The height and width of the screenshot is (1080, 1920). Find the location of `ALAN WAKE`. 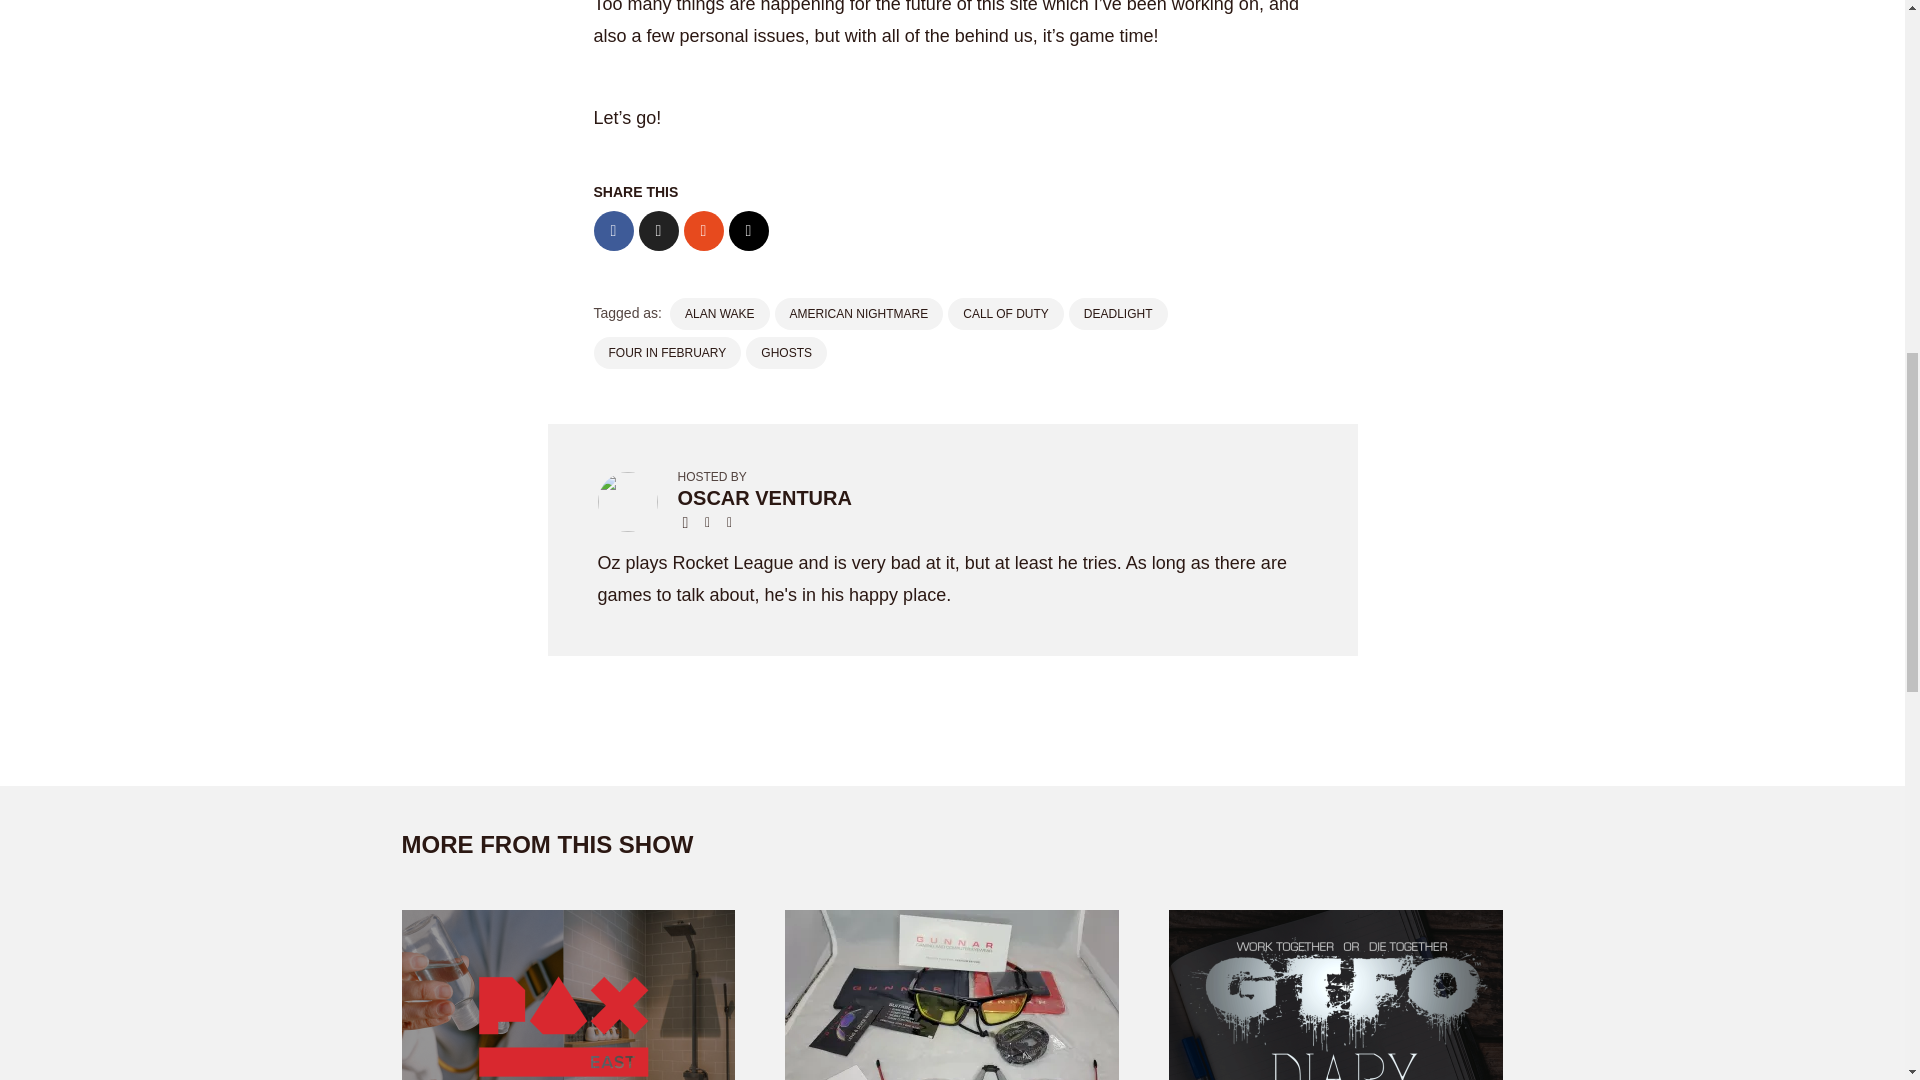

ALAN WAKE is located at coordinates (720, 314).